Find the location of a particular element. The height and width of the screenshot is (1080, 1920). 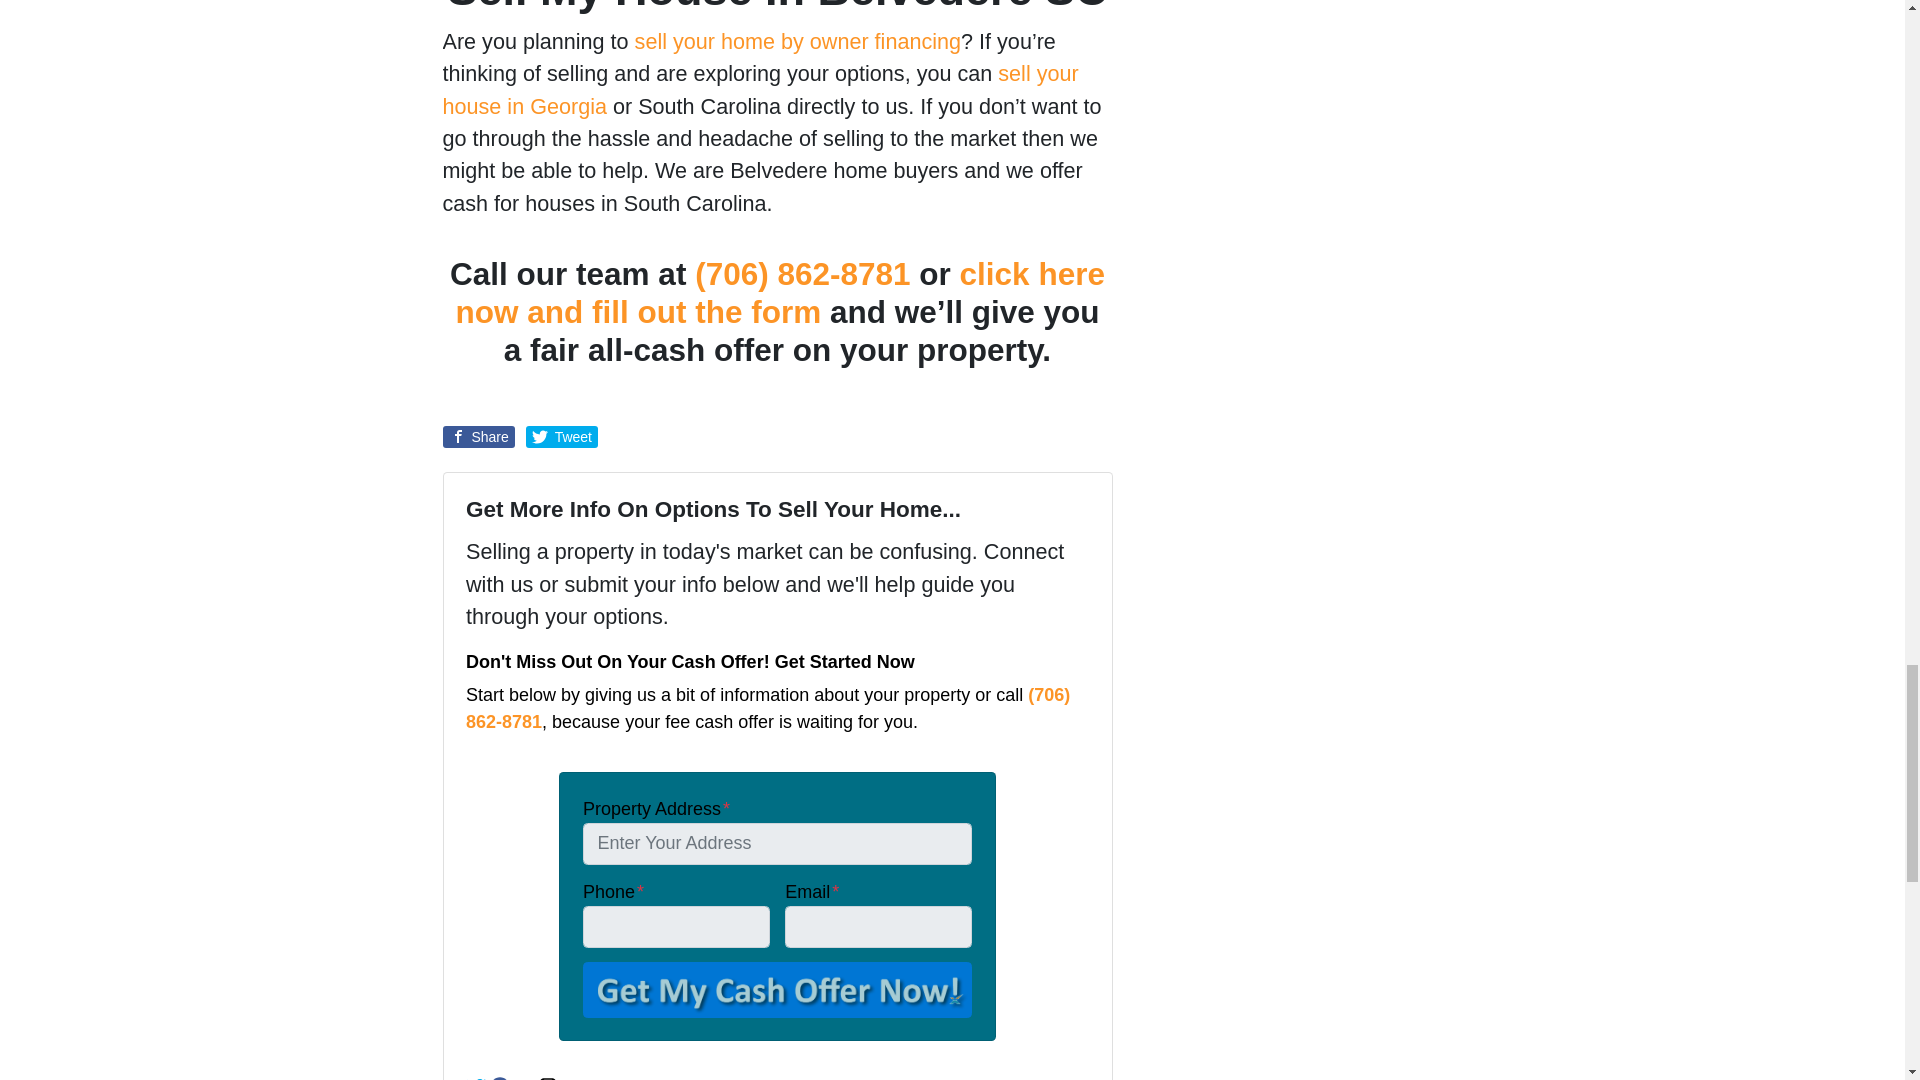

sell your home by owner financing is located at coordinates (798, 42).